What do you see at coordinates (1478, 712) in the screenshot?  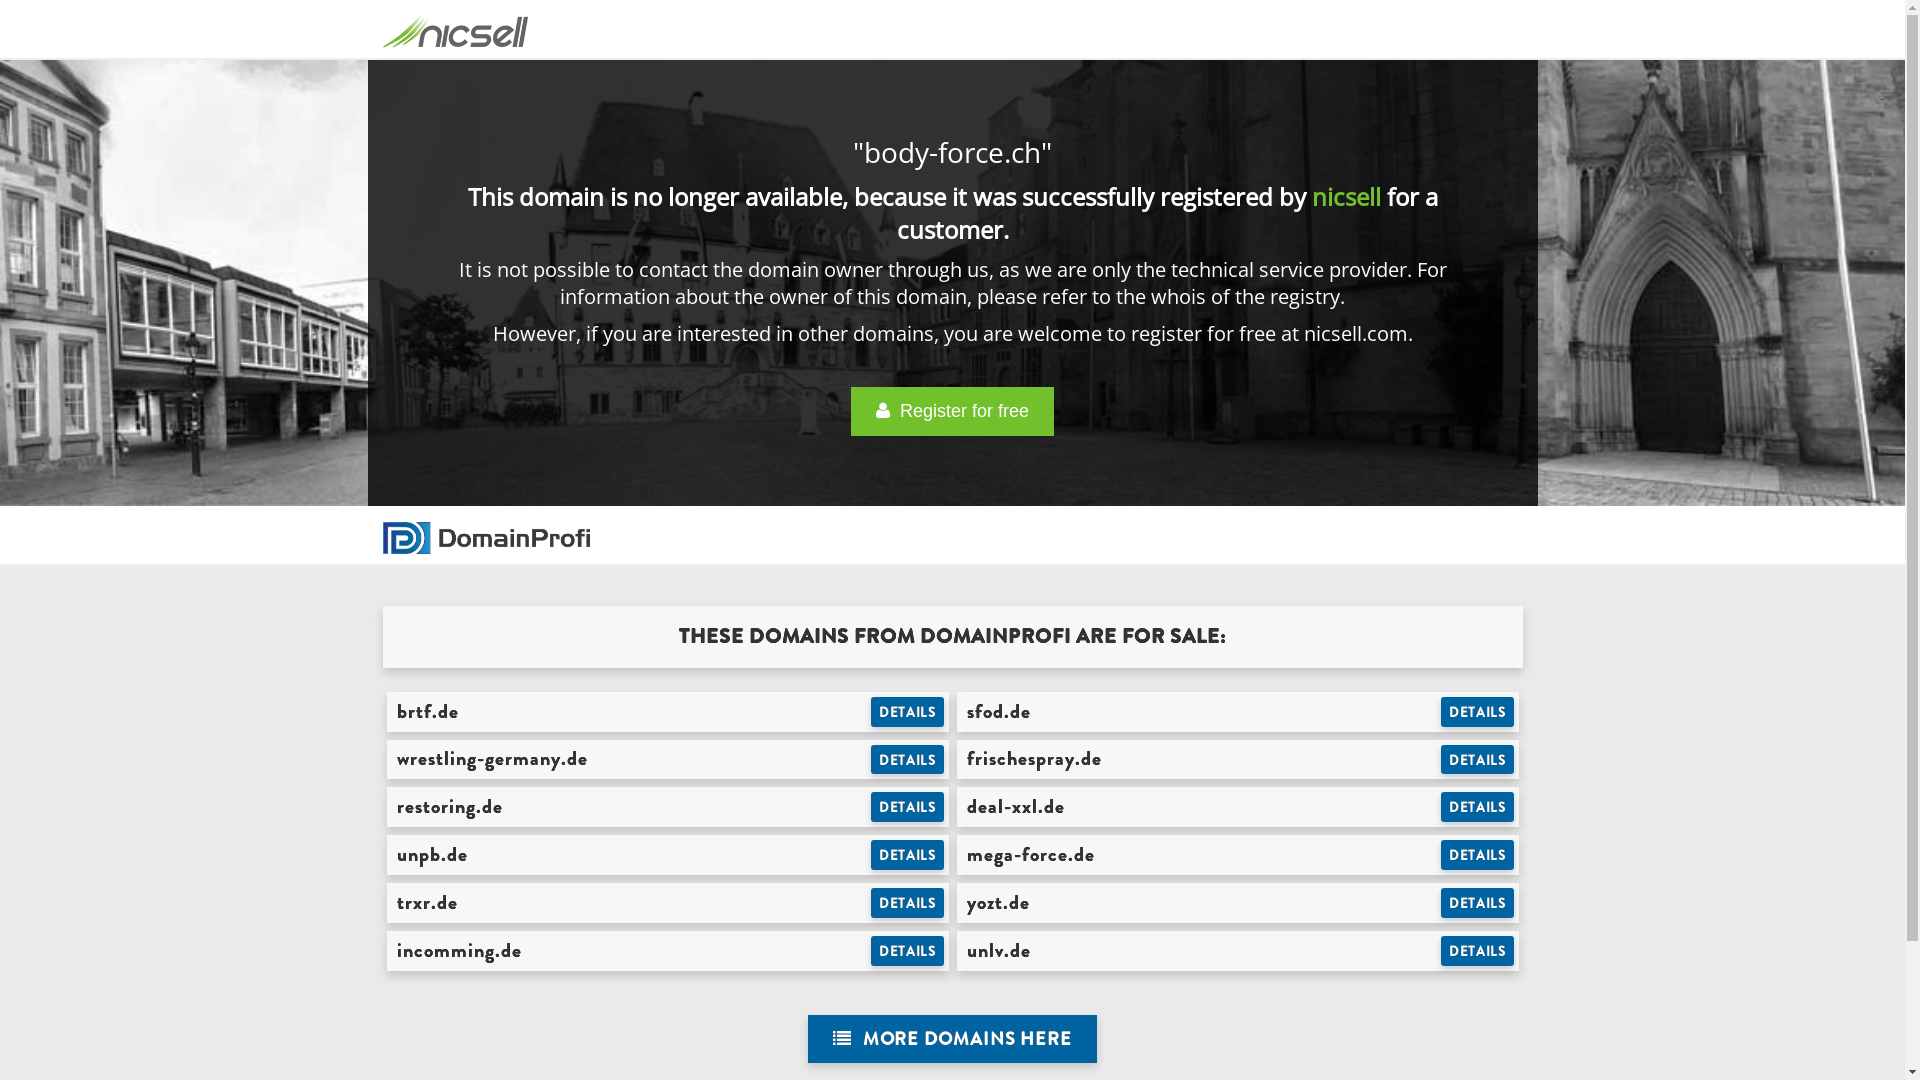 I see `DETAILS` at bounding box center [1478, 712].